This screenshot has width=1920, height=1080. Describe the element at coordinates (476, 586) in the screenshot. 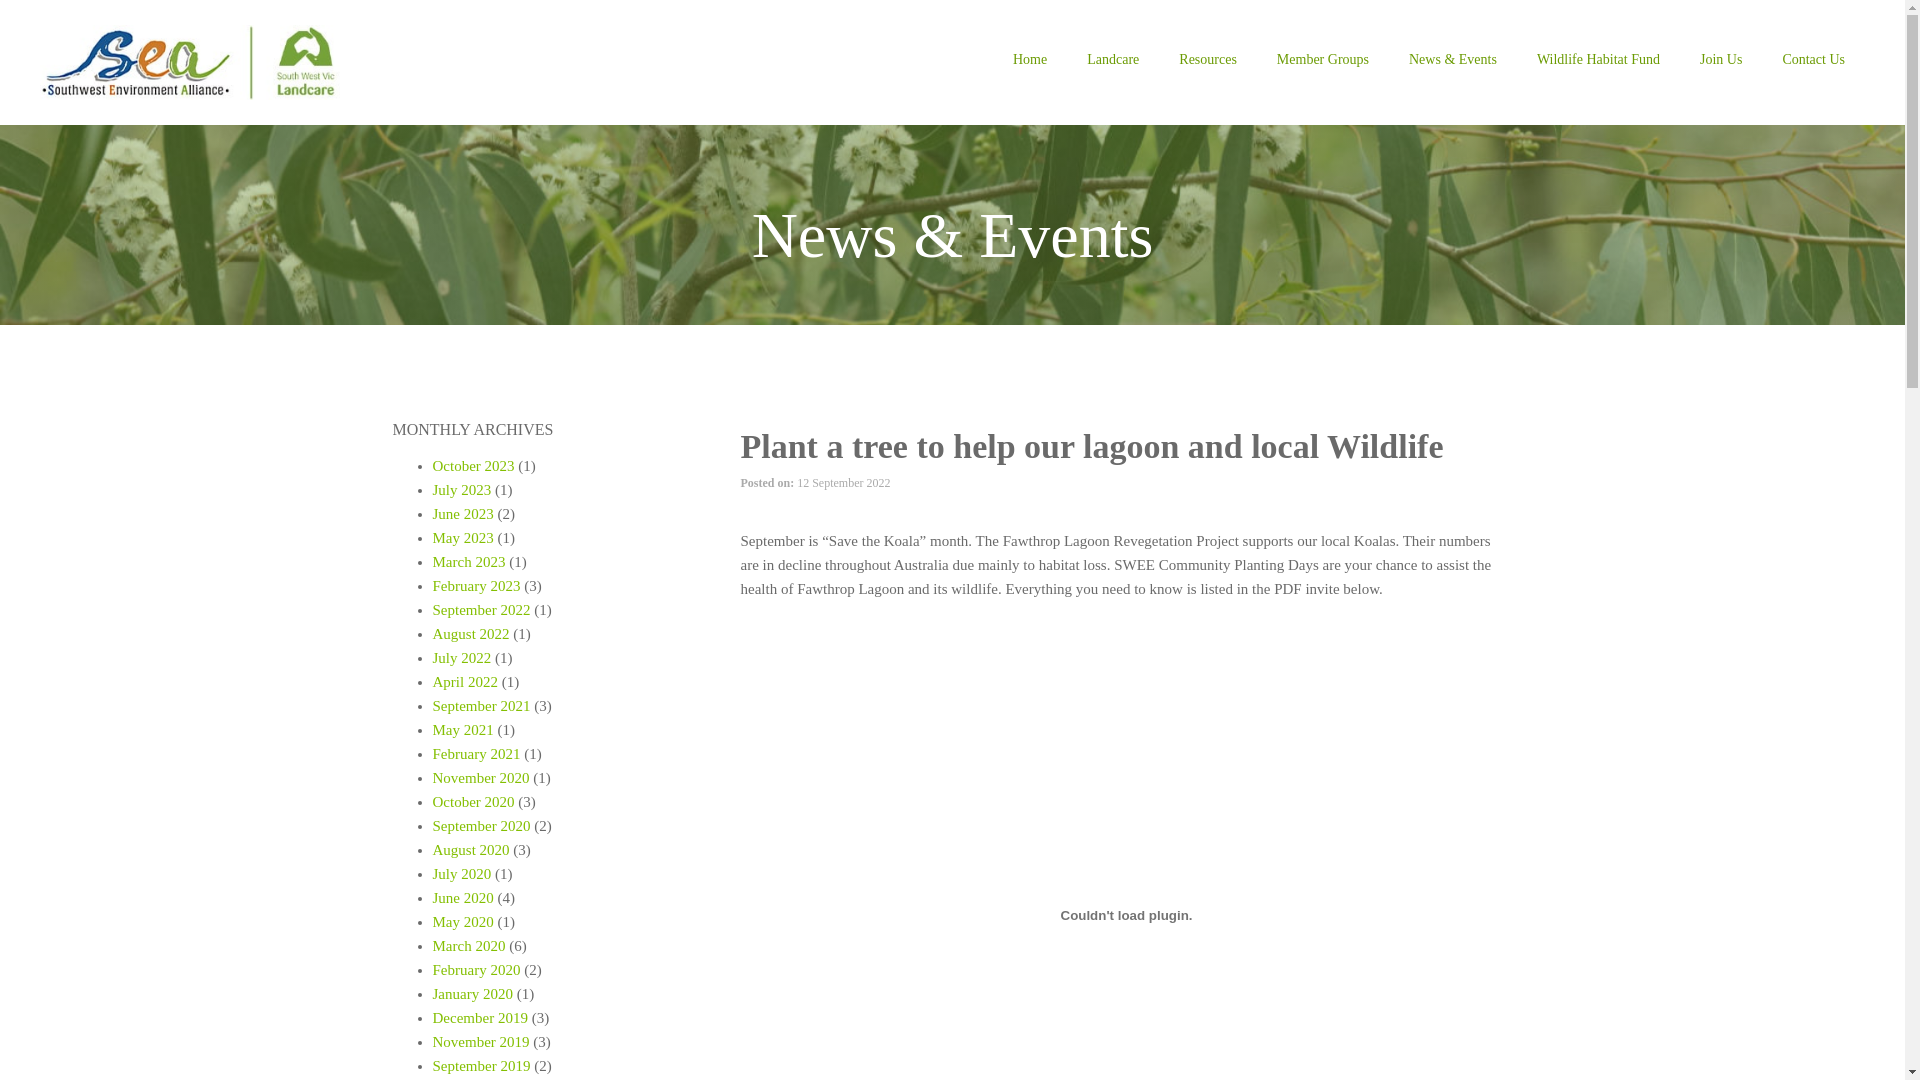

I see `February 2023` at that location.